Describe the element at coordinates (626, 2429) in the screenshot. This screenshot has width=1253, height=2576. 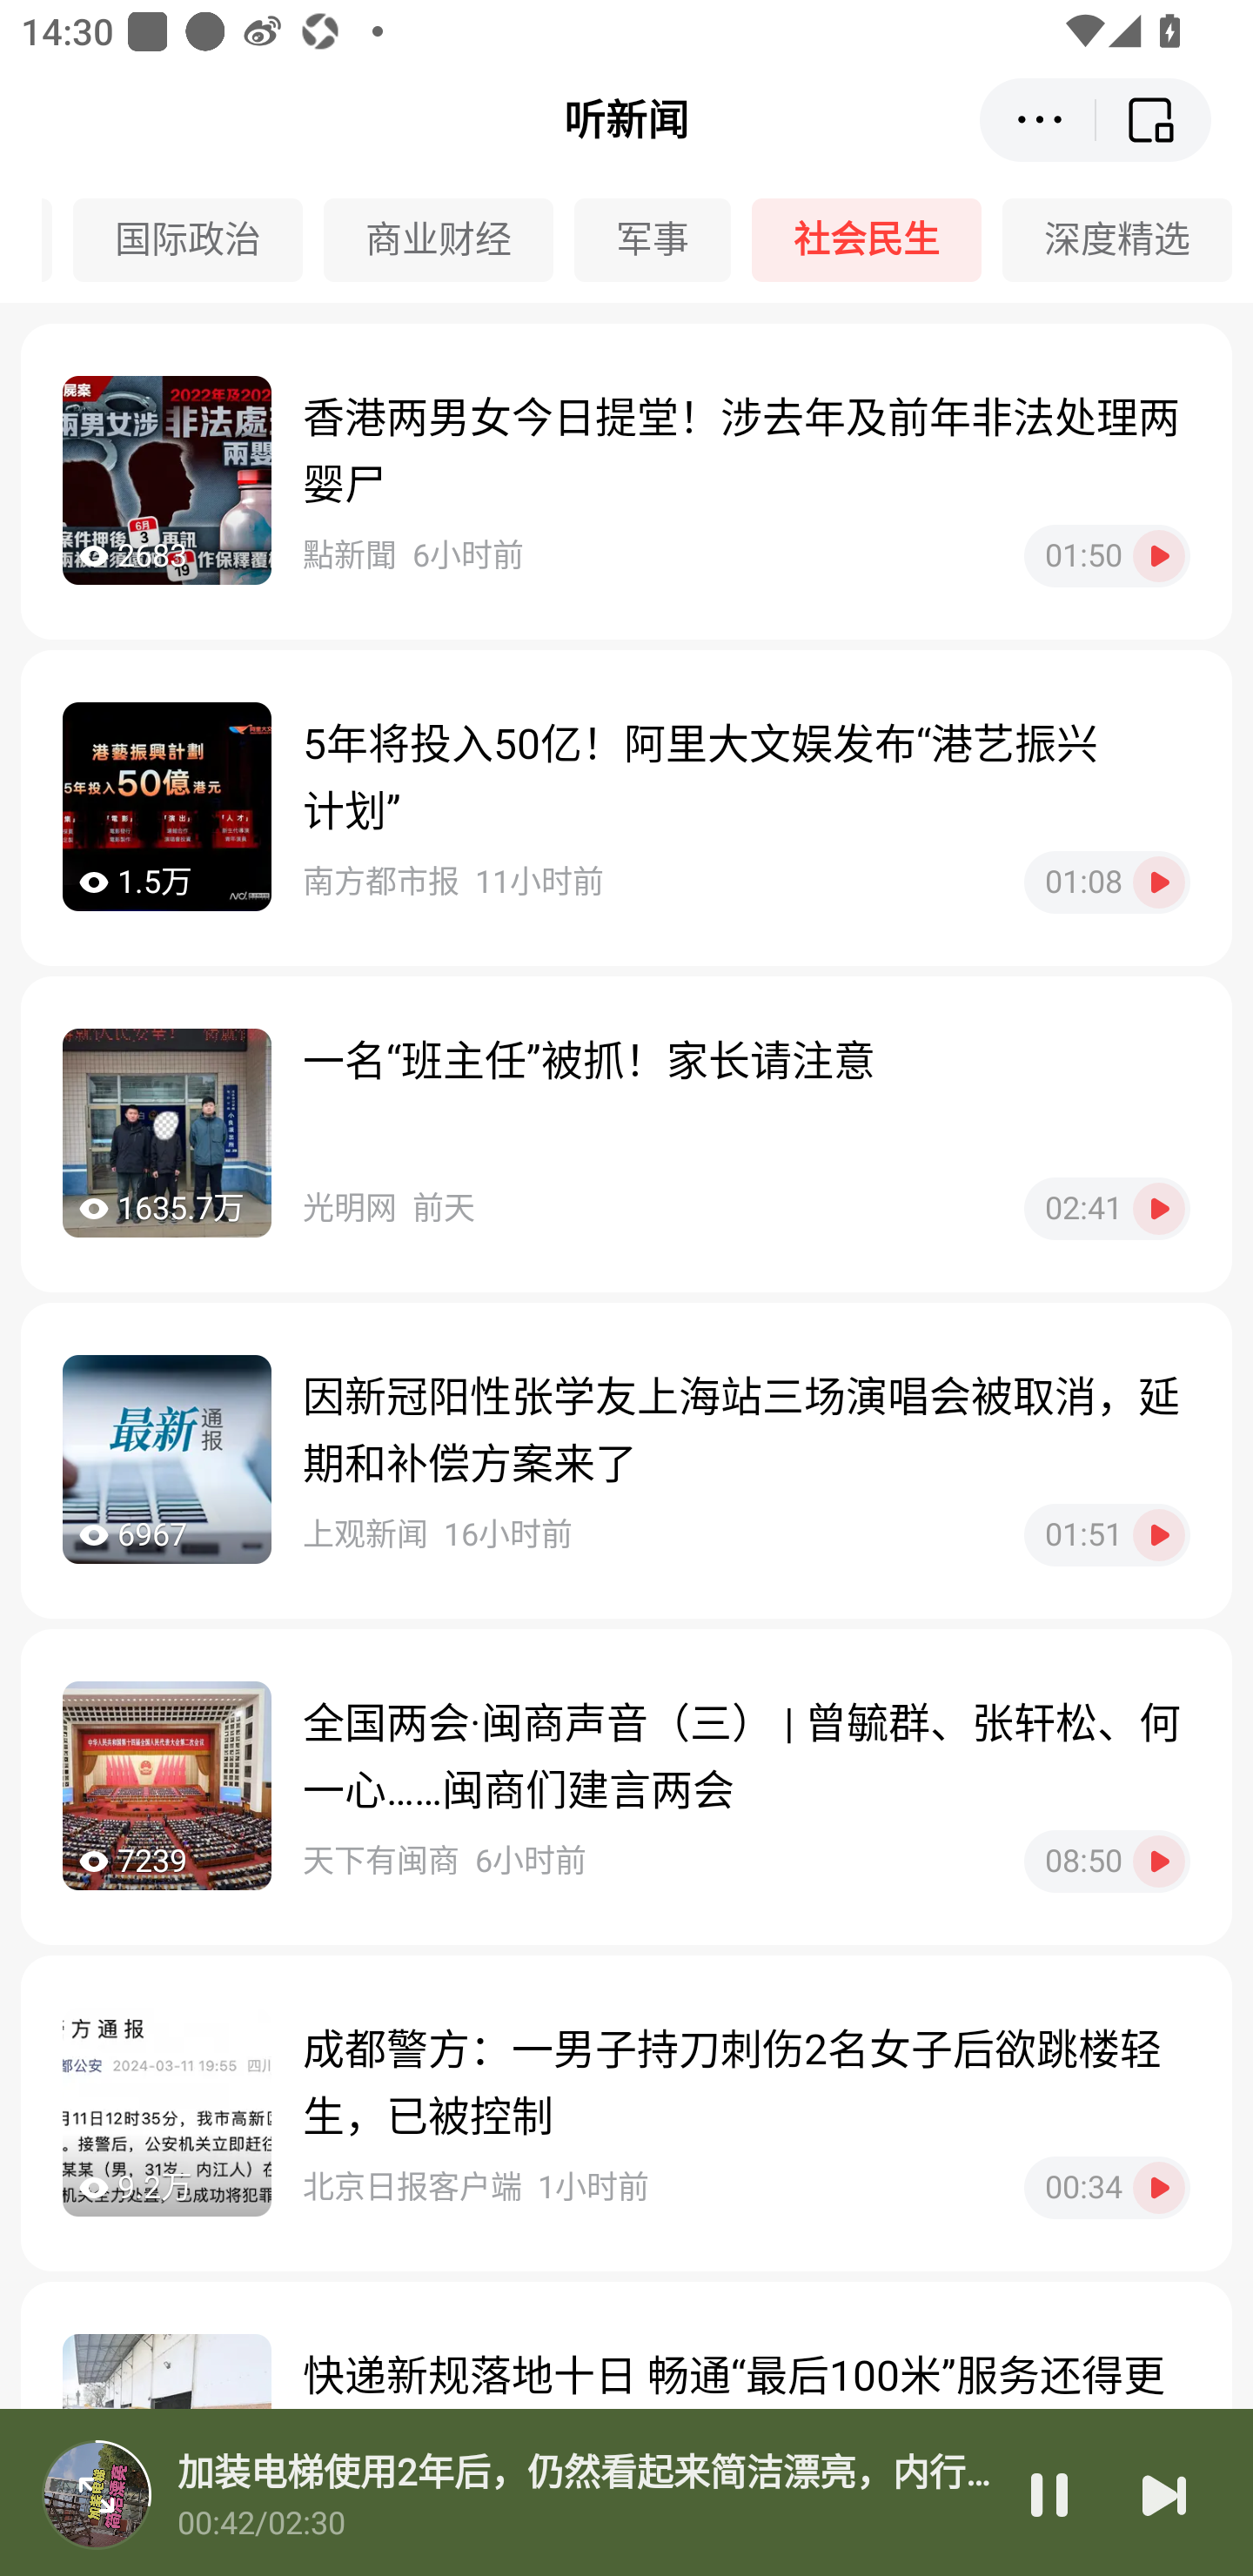
I see `2.7万 快递新规落地十日 畅通“最后100米”服务还得更精细 中国网科技12小时前 04:49` at that location.